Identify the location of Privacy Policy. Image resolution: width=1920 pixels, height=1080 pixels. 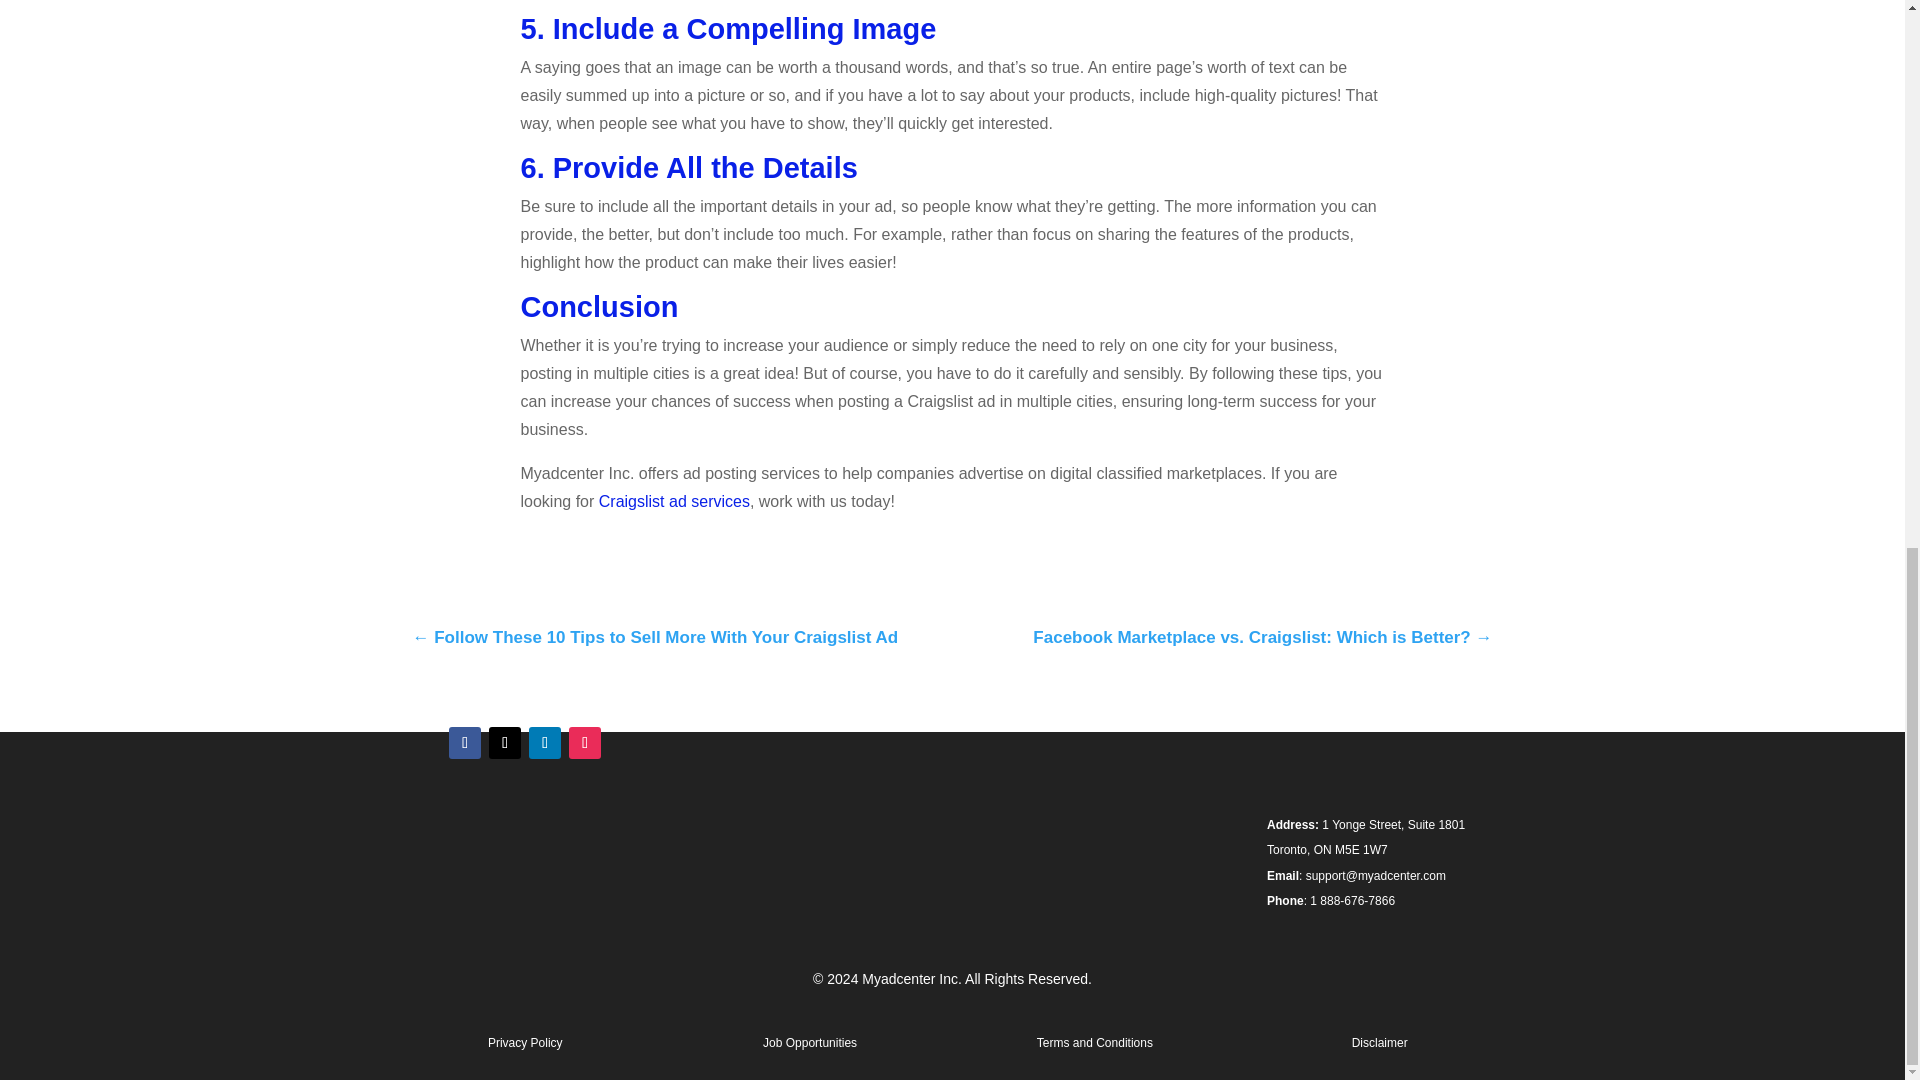
(524, 1042).